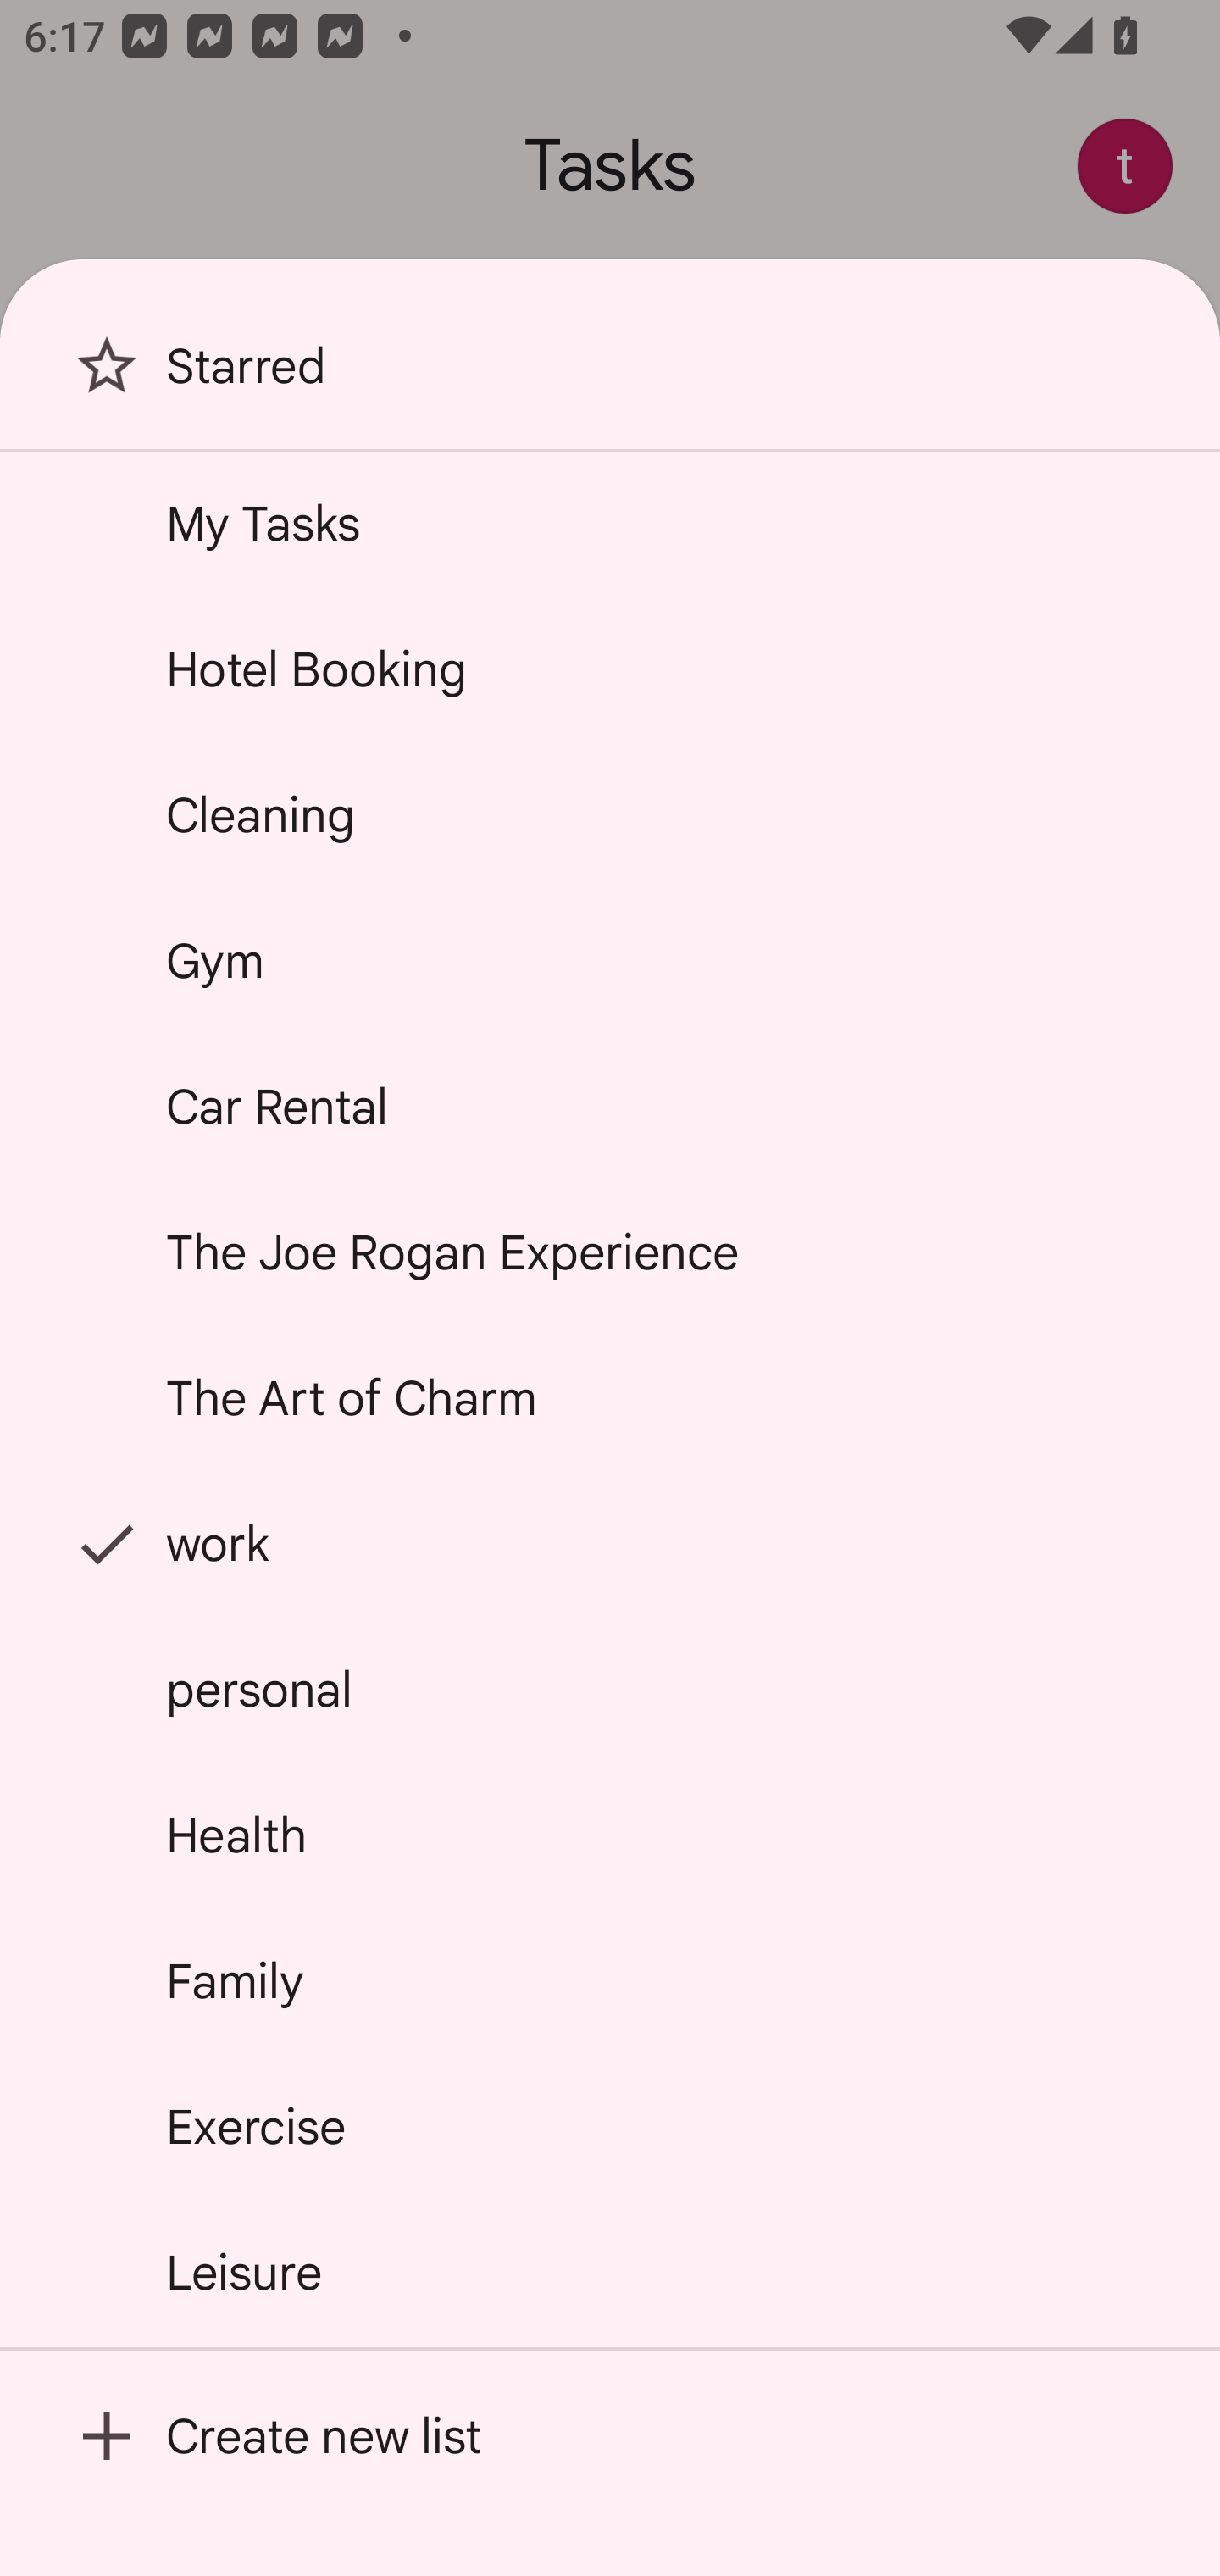 This screenshot has height=2576, width=1220. I want to click on My Tasks, so click(610, 524).